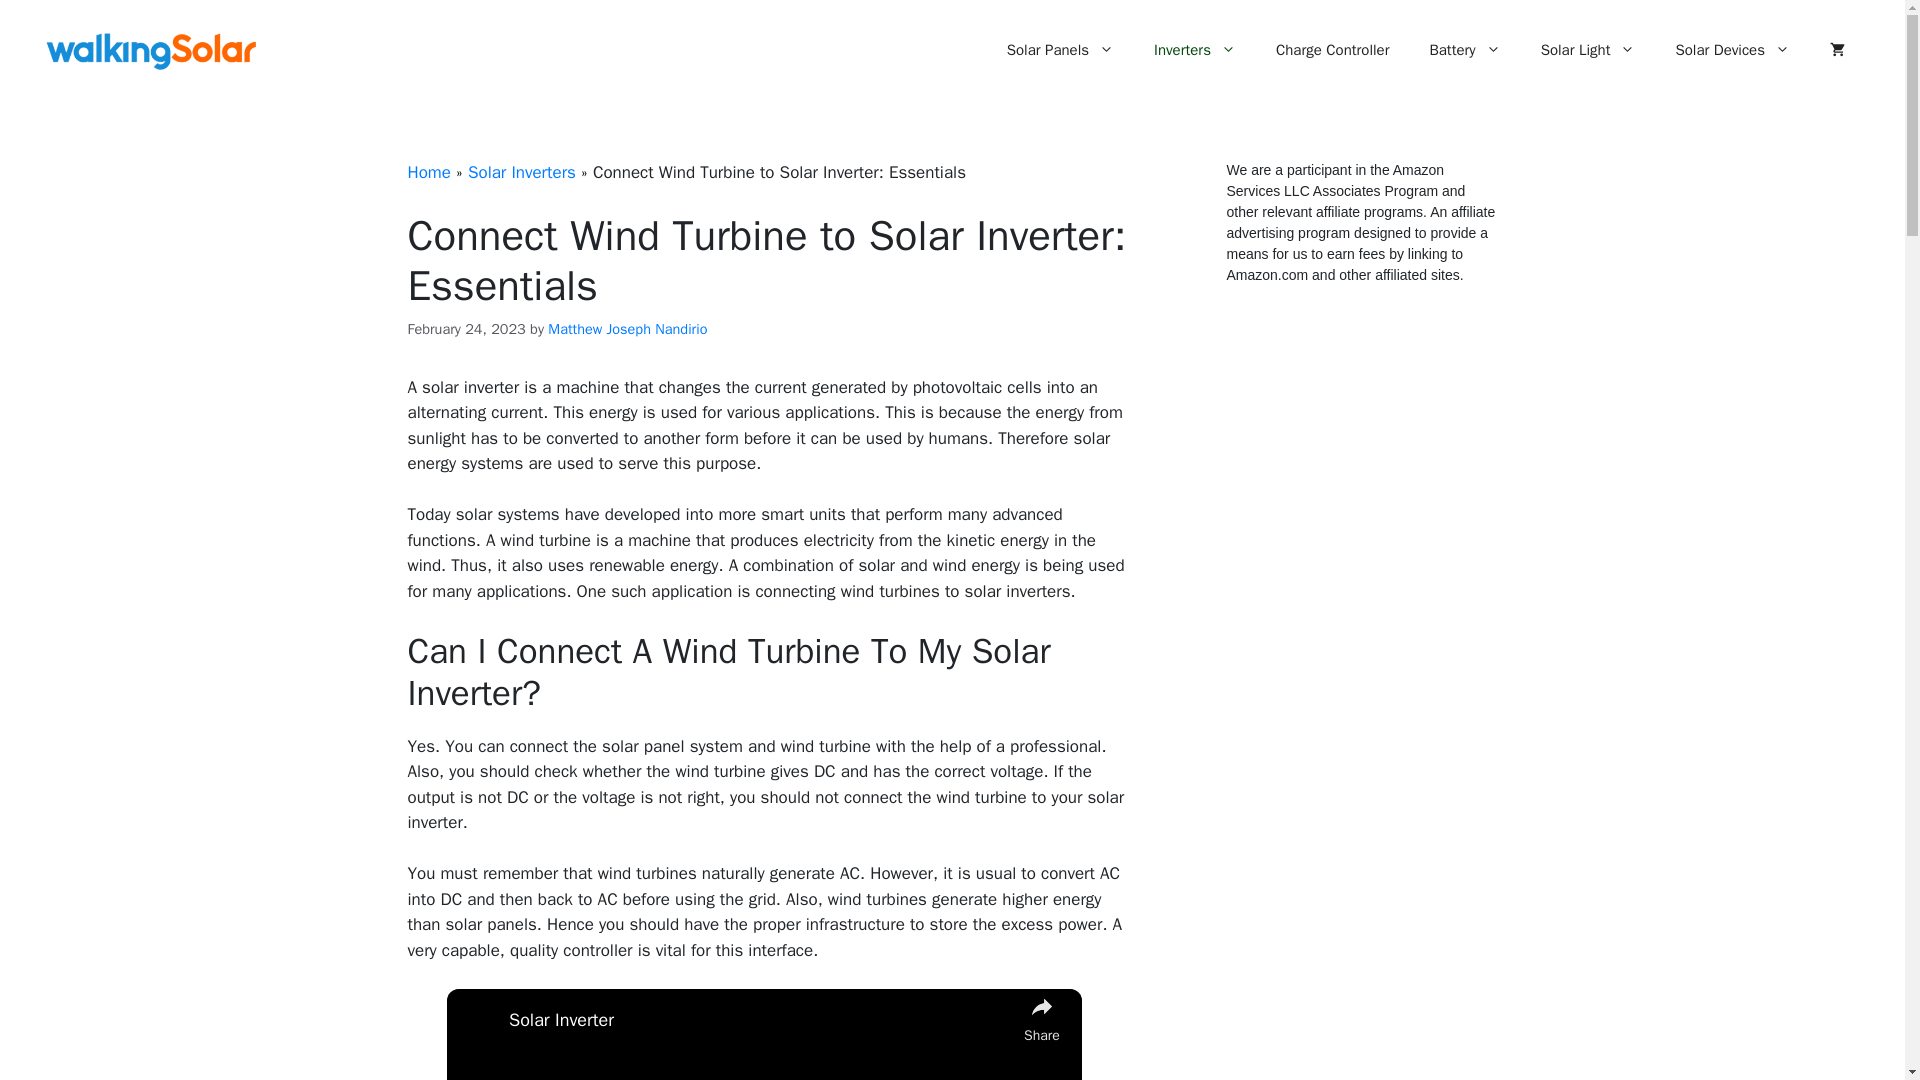  I want to click on View all posts by Matthew Joseph Nandirio, so click(626, 328).